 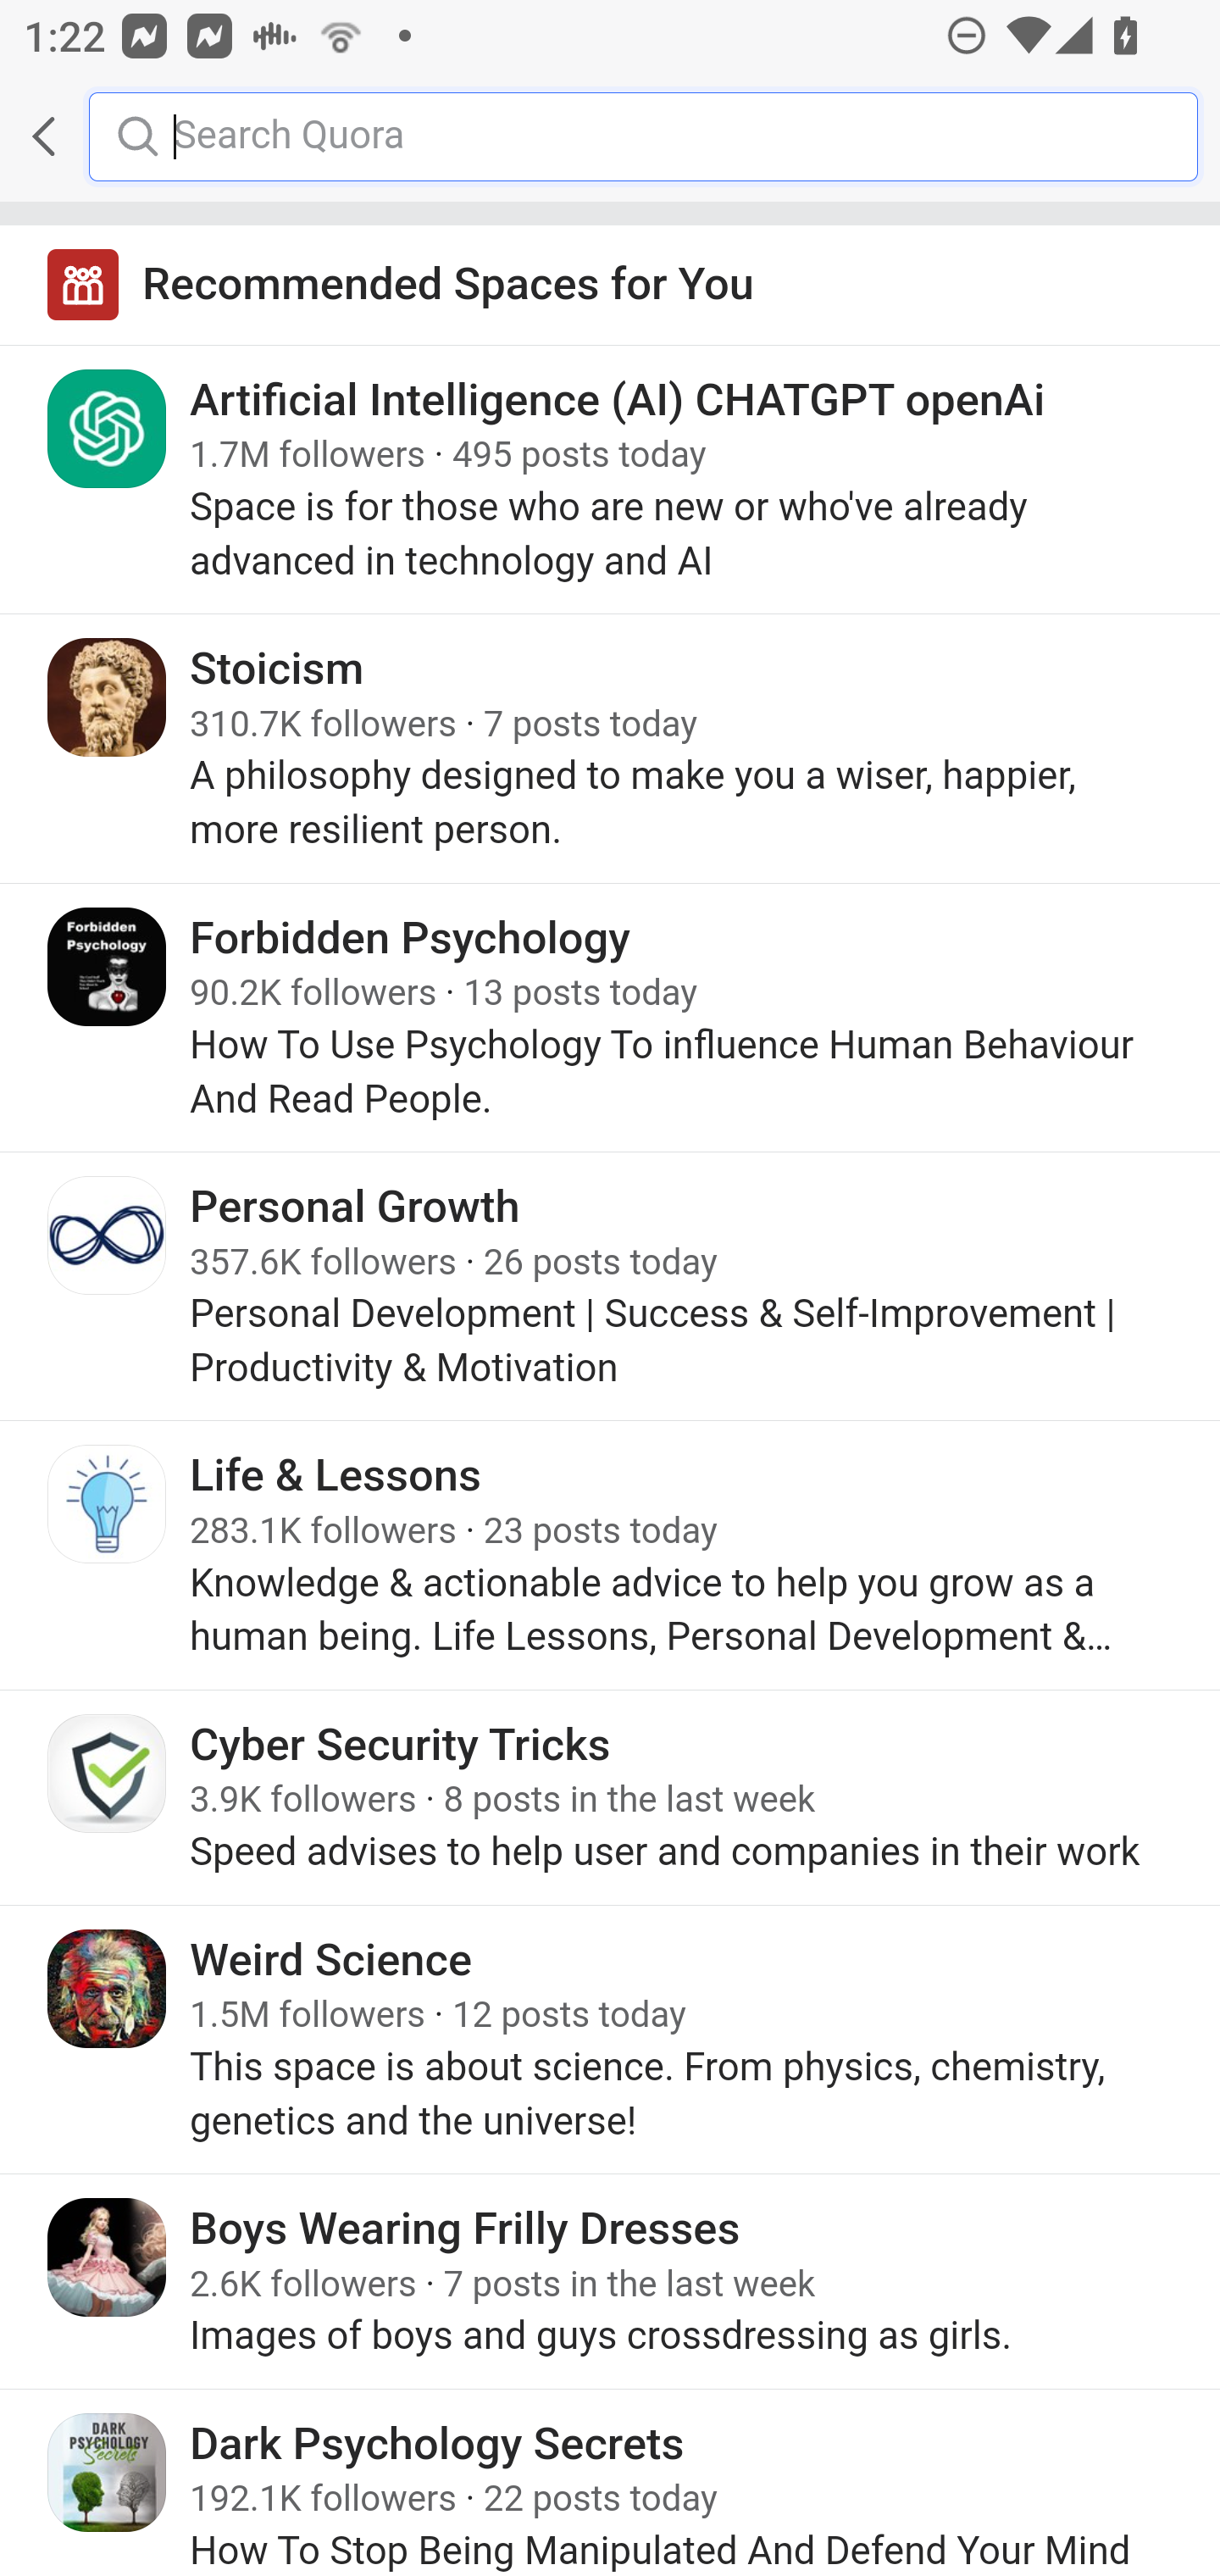 What do you see at coordinates (108, 966) in the screenshot?
I see `Icon for Forbidden Psychology` at bounding box center [108, 966].